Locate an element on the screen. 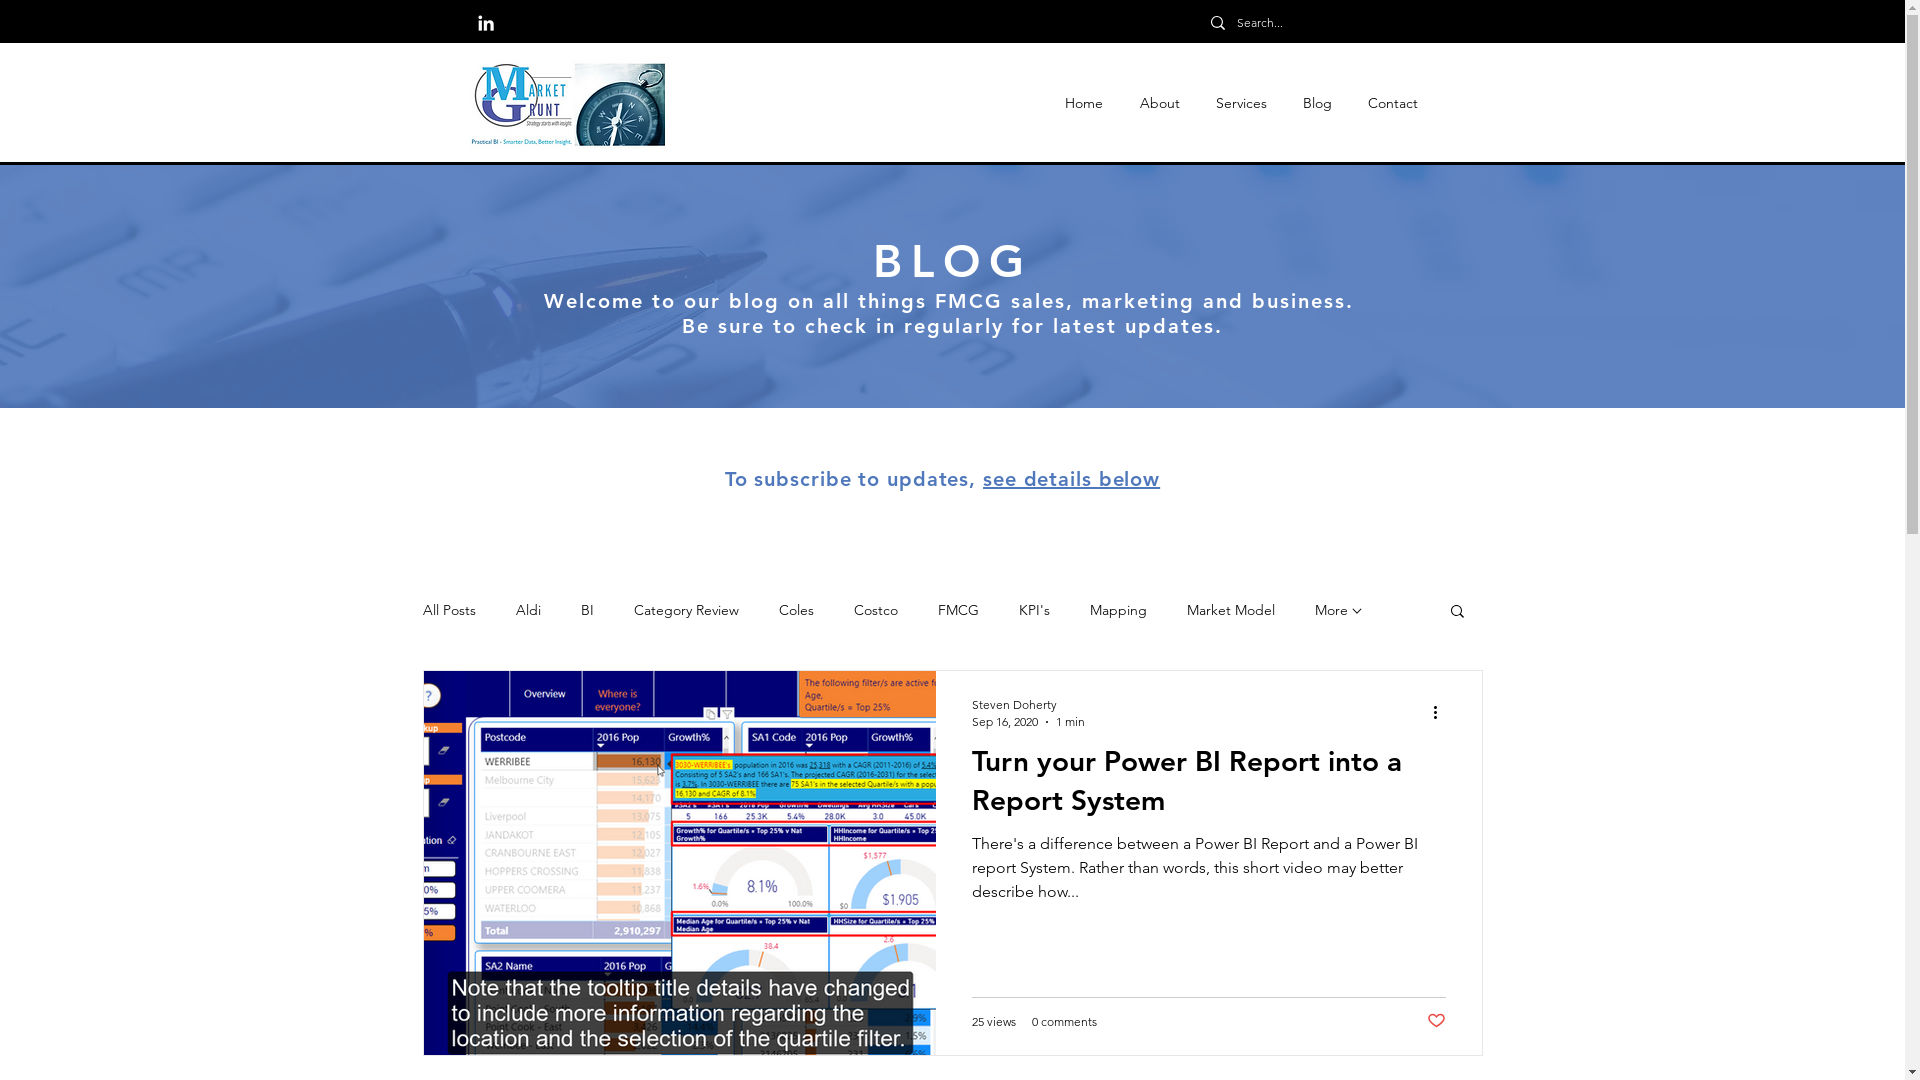  FMCG is located at coordinates (958, 610).